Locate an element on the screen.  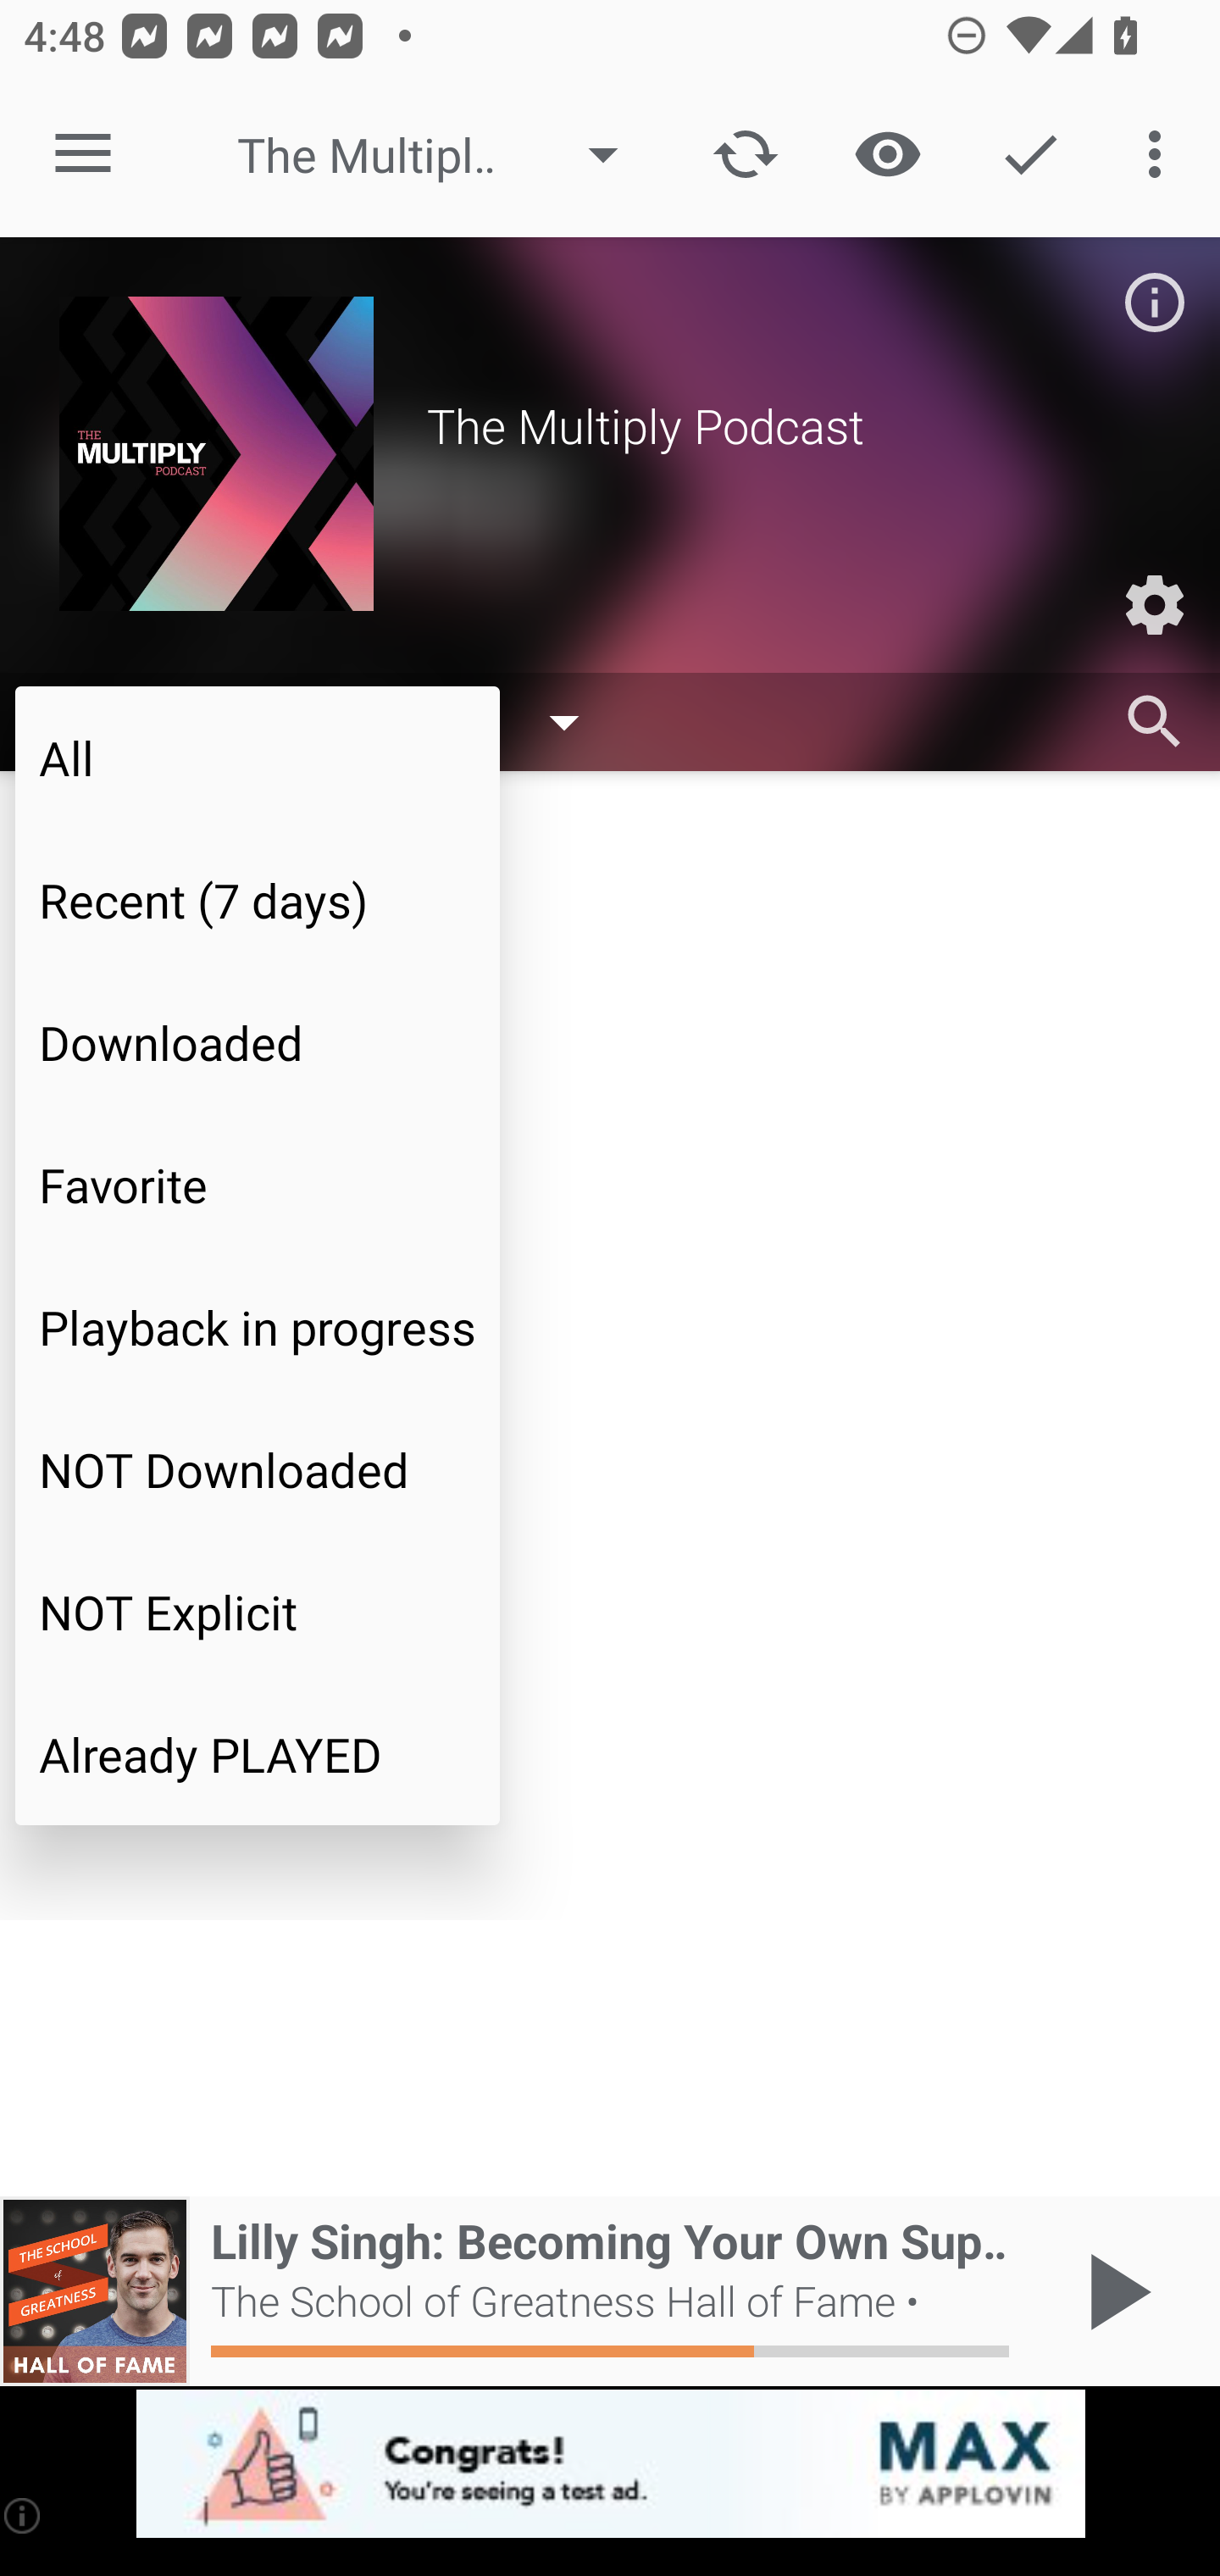
Favorite is located at coordinates (258, 1185).